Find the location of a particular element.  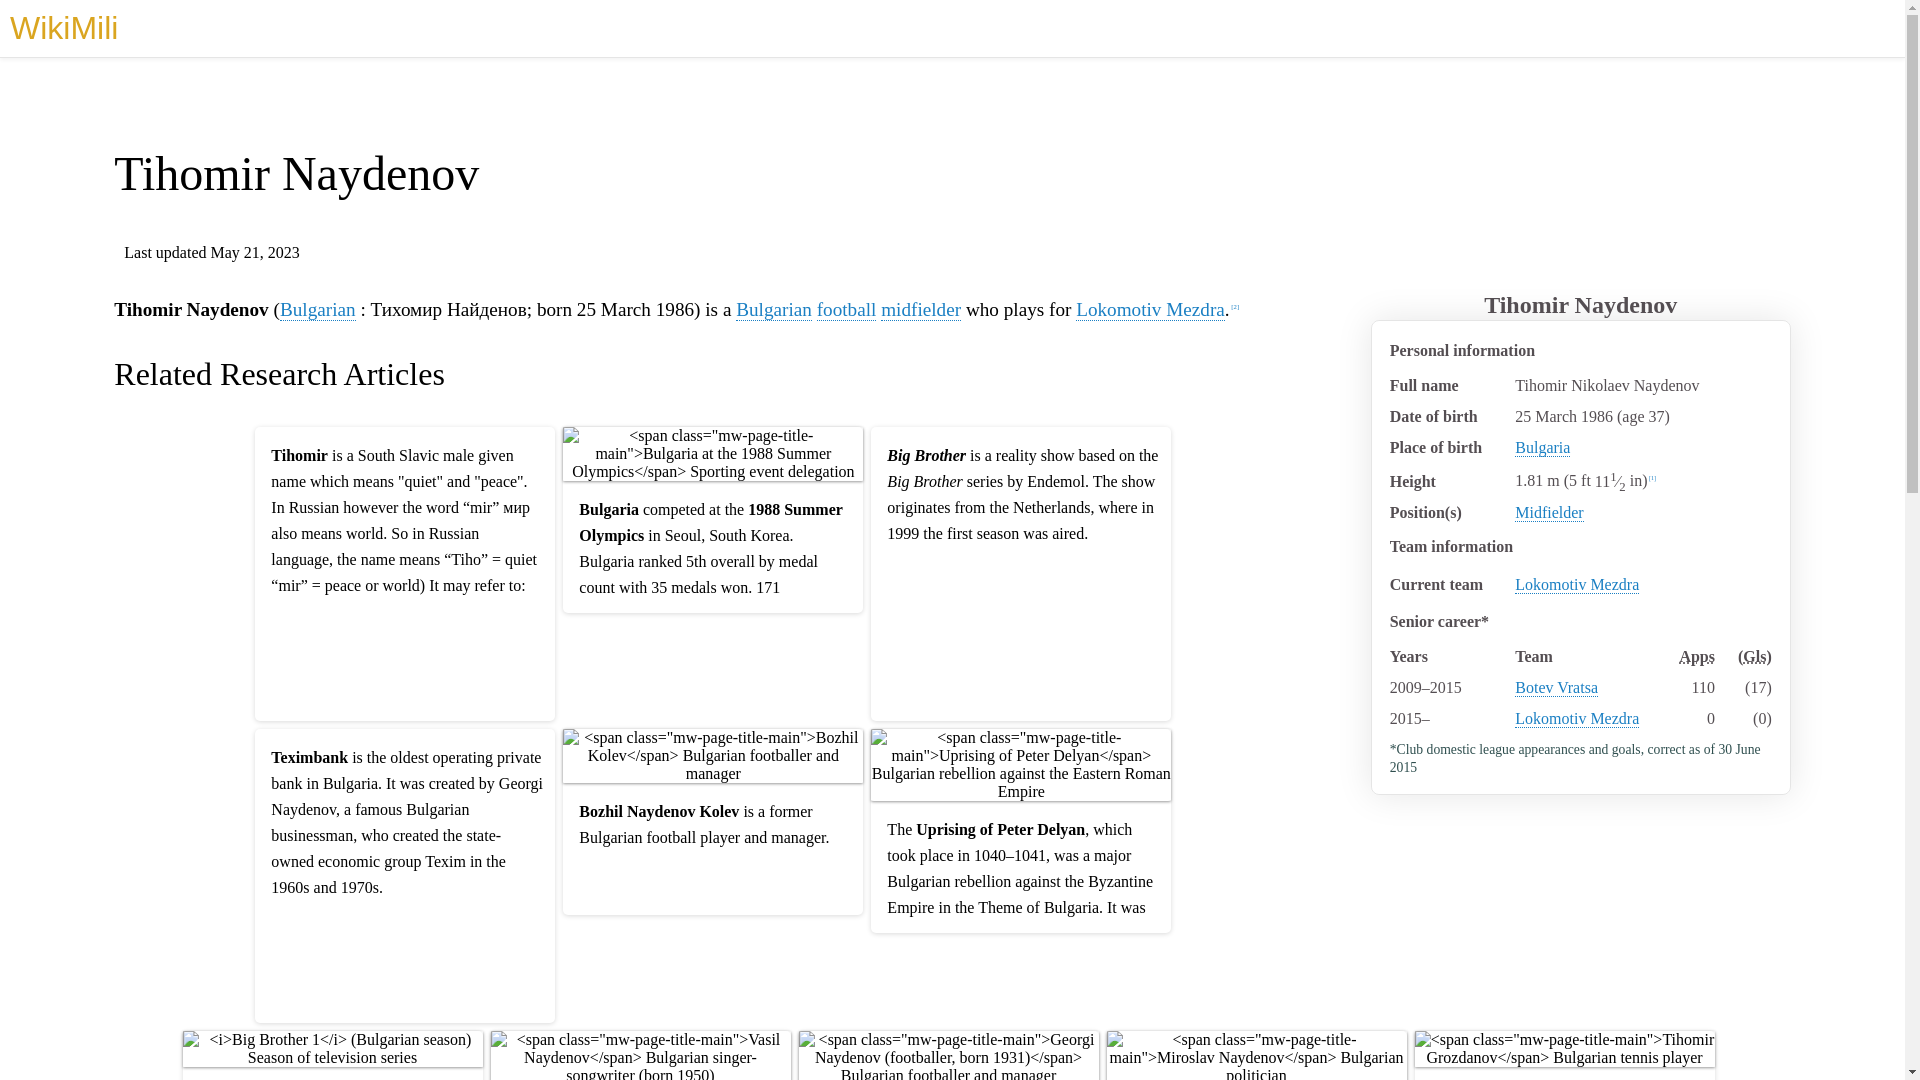

Bulgaria is located at coordinates (774, 310).